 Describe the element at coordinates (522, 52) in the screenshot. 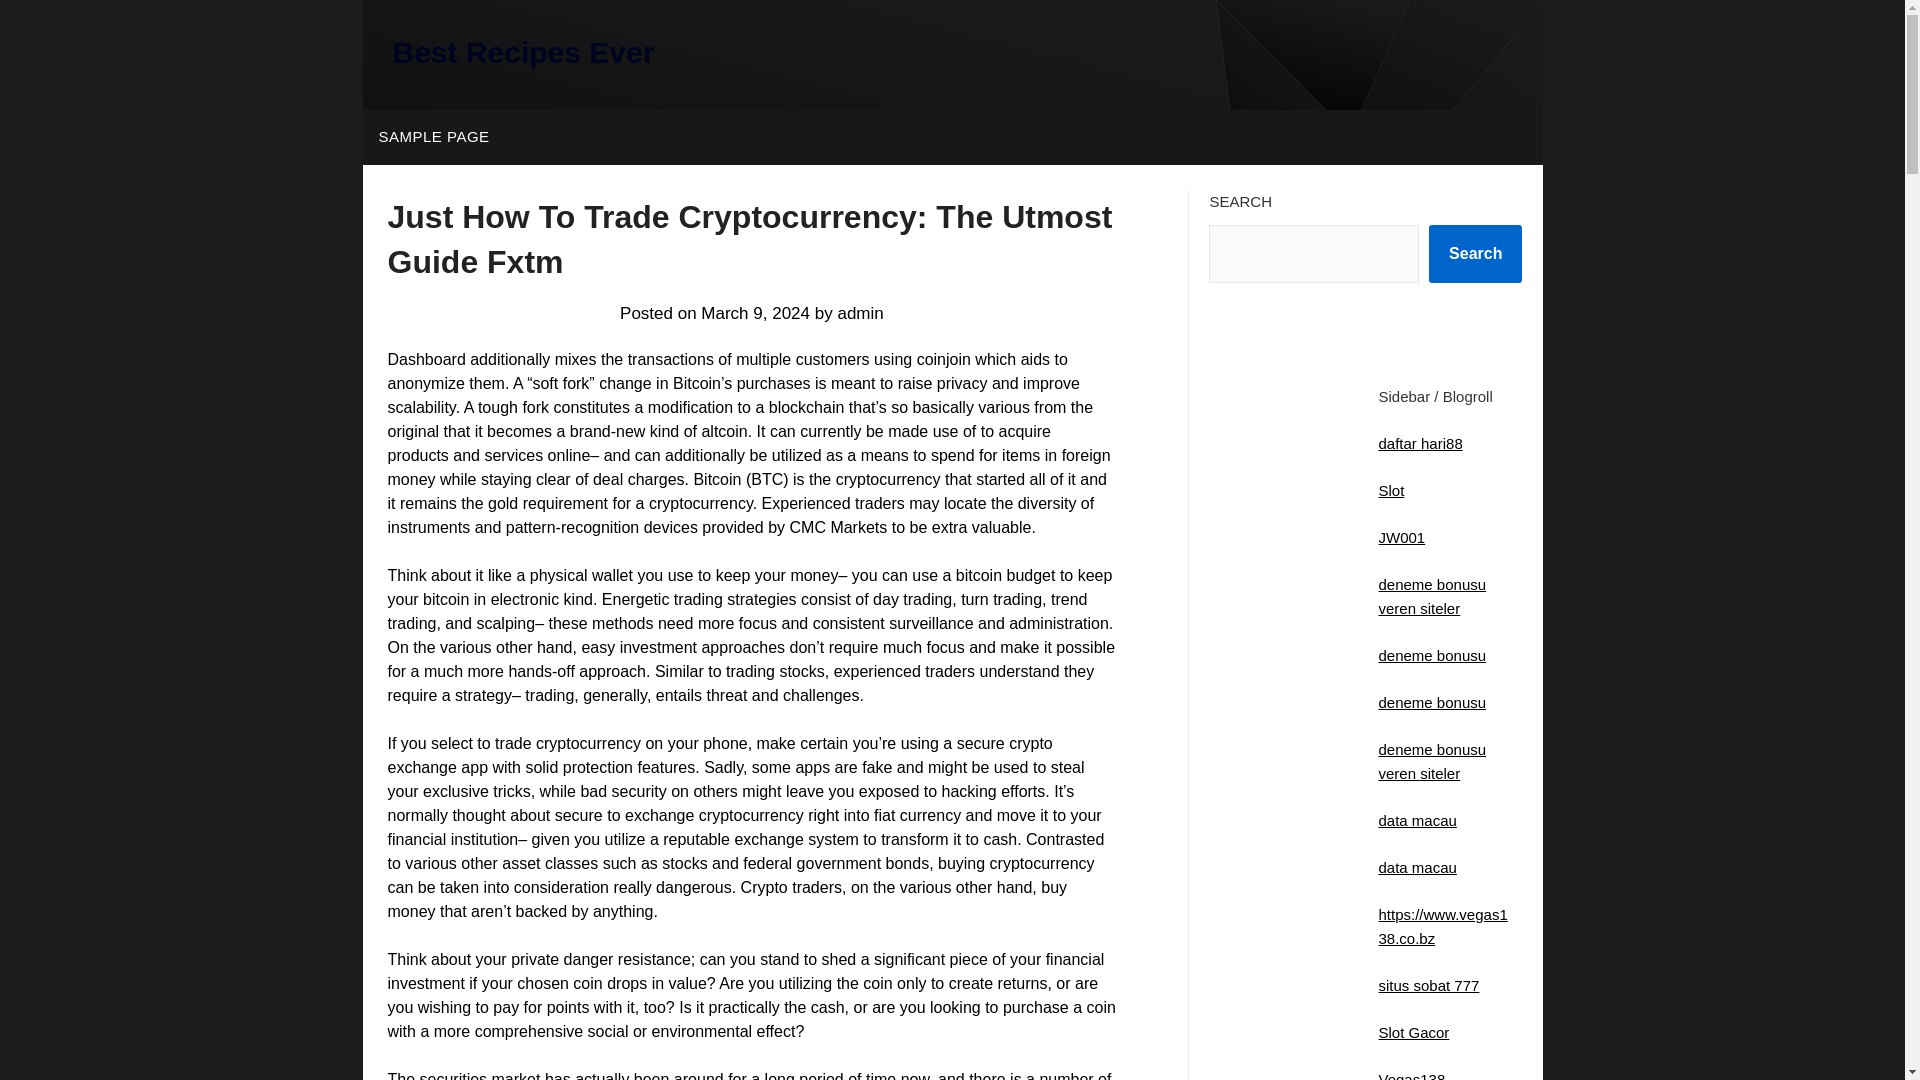

I see `Best Recipes Ever` at that location.